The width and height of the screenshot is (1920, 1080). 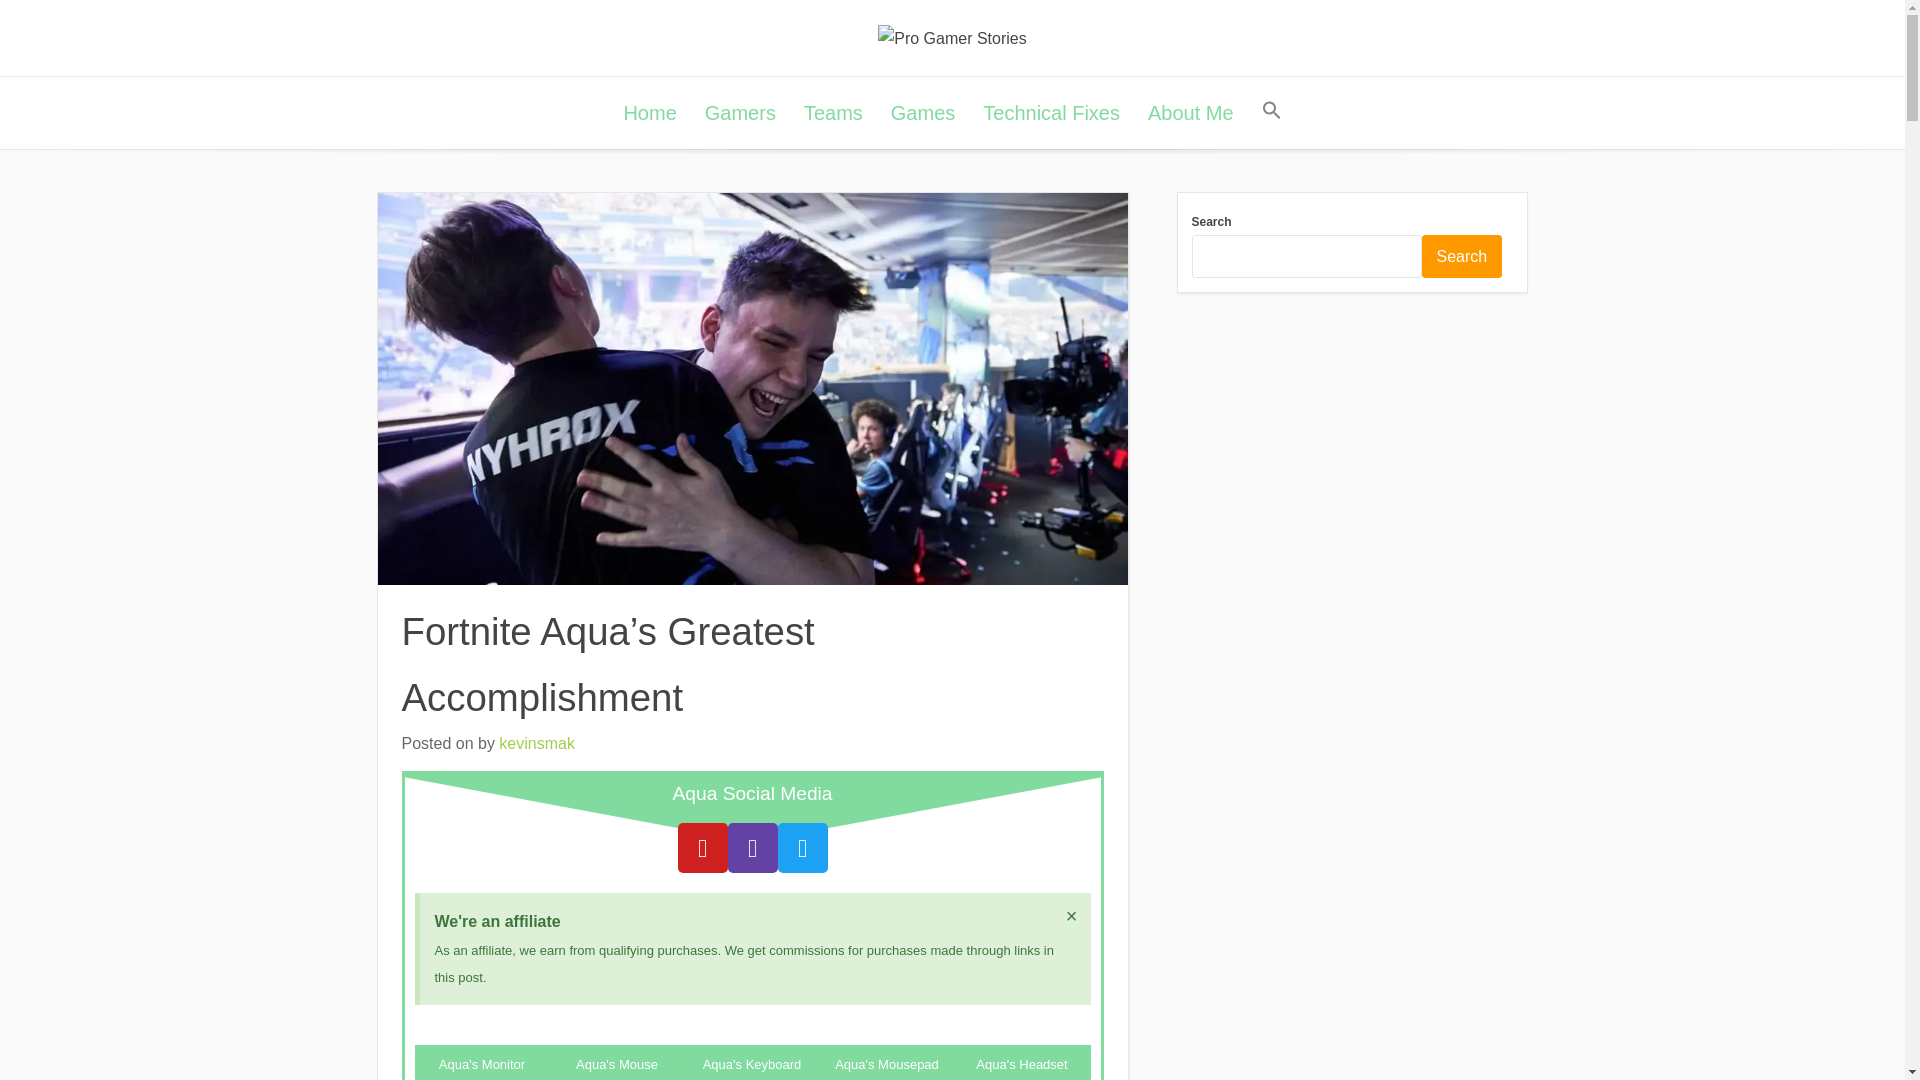 What do you see at coordinates (923, 112) in the screenshot?
I see `Games` at bounding box center [923, 112].